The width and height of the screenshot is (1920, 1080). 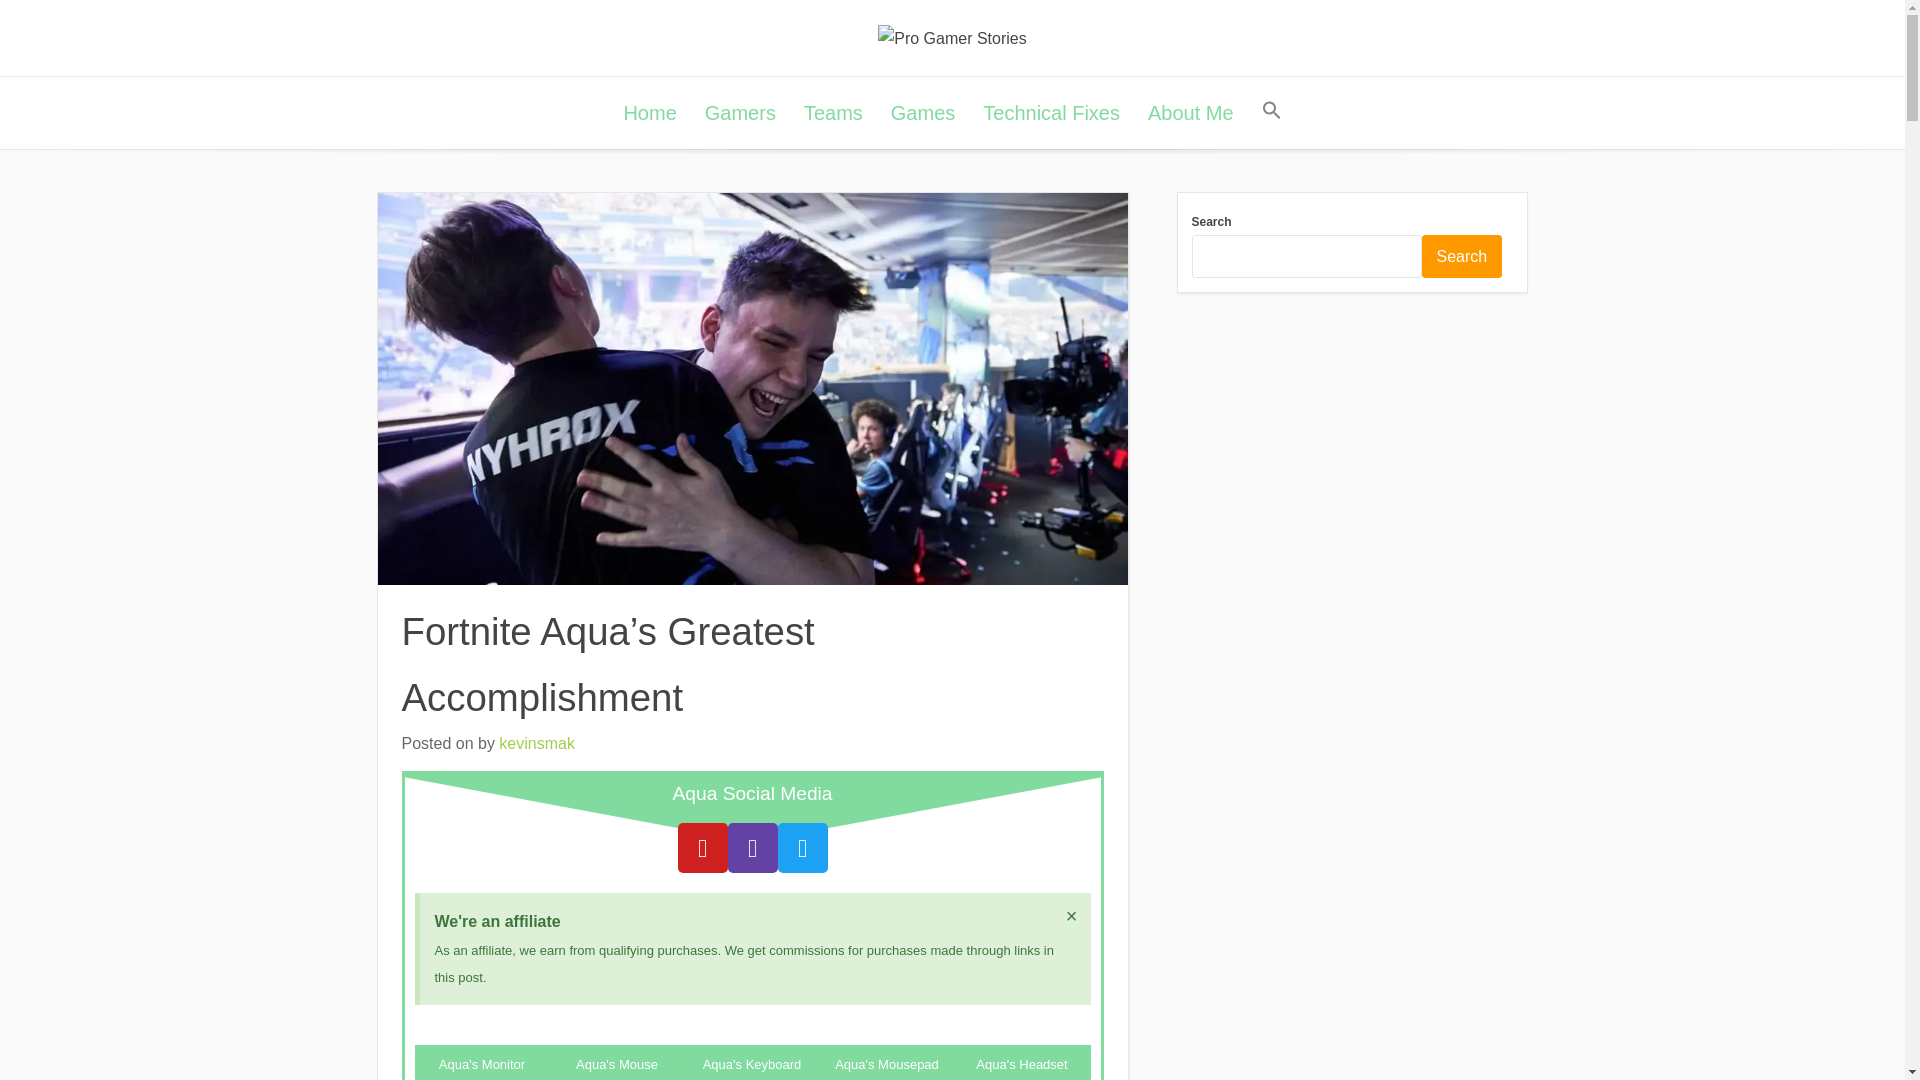 What do you see at coordinates (923, 112) in the screenshot?
I see `Games` at bounding box center [923, 112].